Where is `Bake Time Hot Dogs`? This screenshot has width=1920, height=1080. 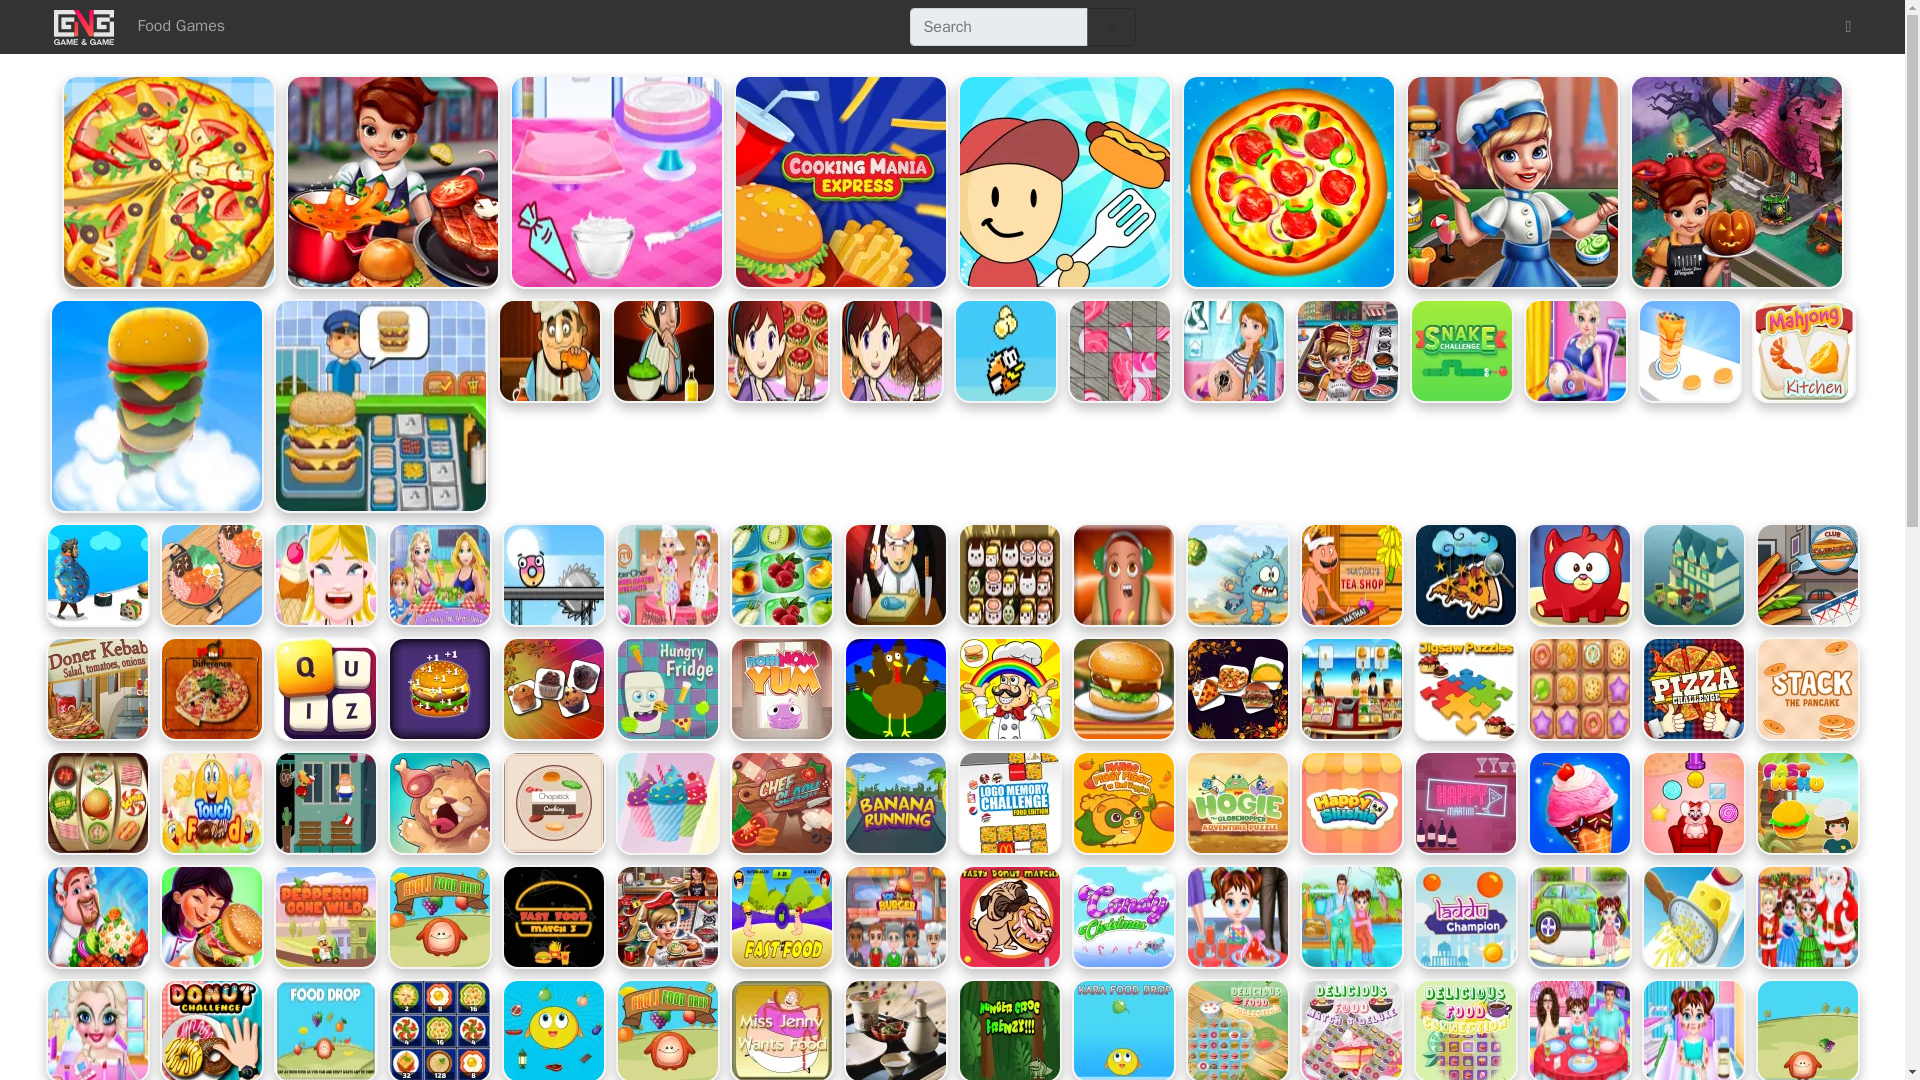 Bake Time Hot Dogs is located at coordinates (380, 406).